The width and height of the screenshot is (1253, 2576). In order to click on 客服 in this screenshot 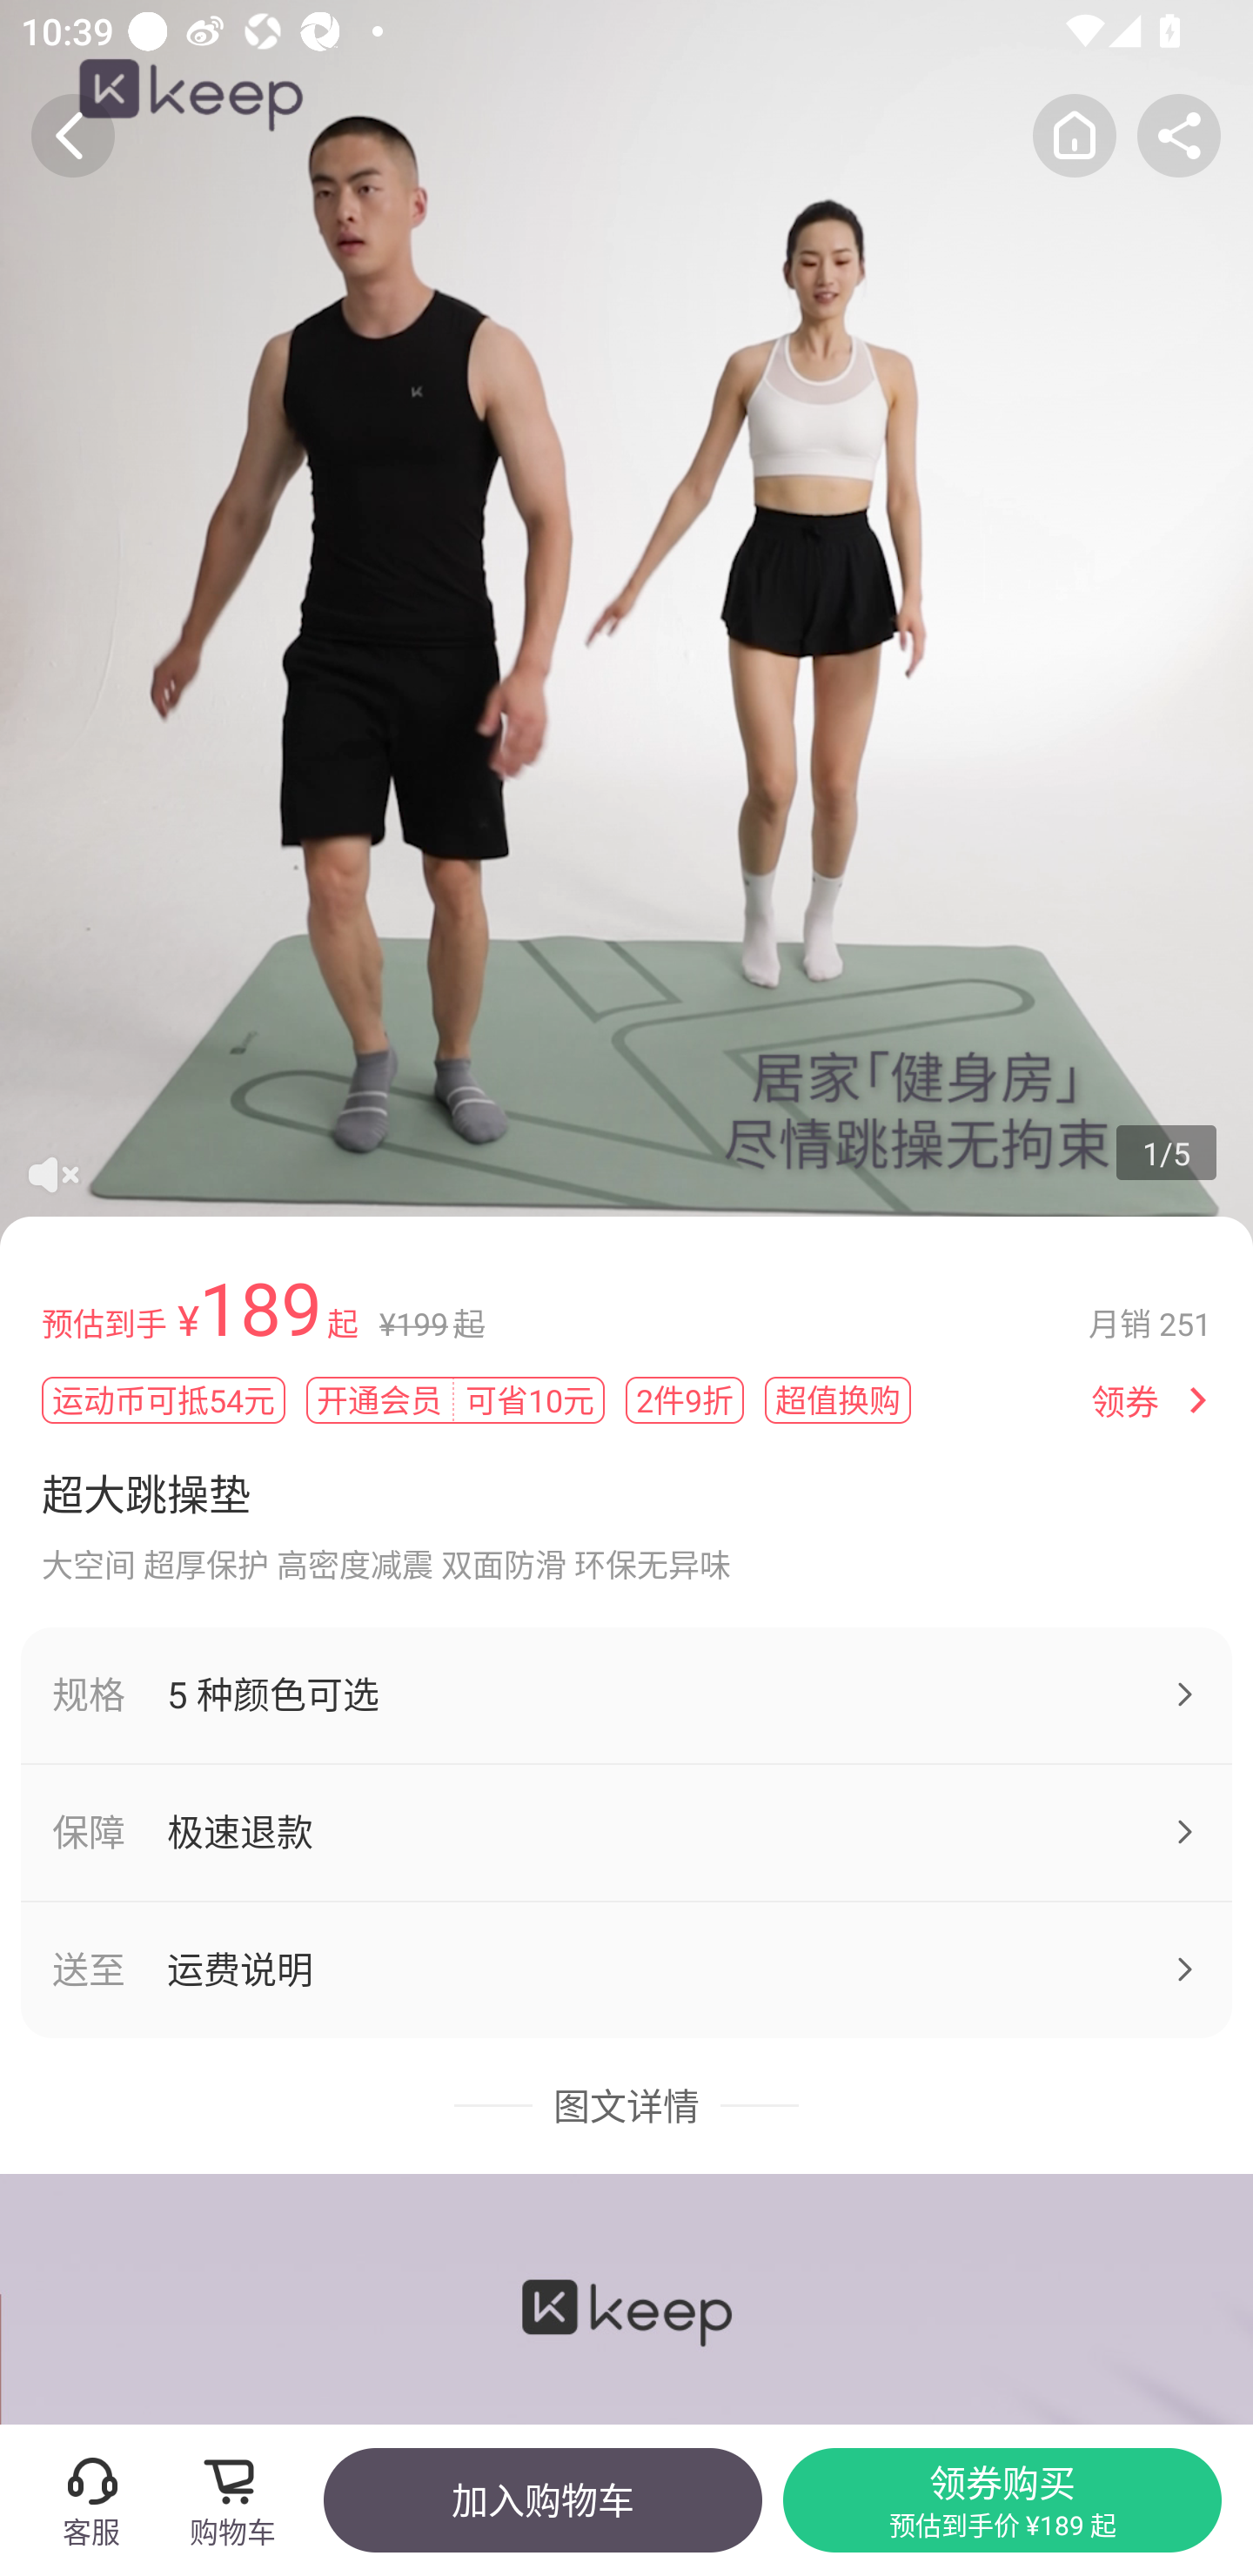, I will do `click(90, 2499)`.